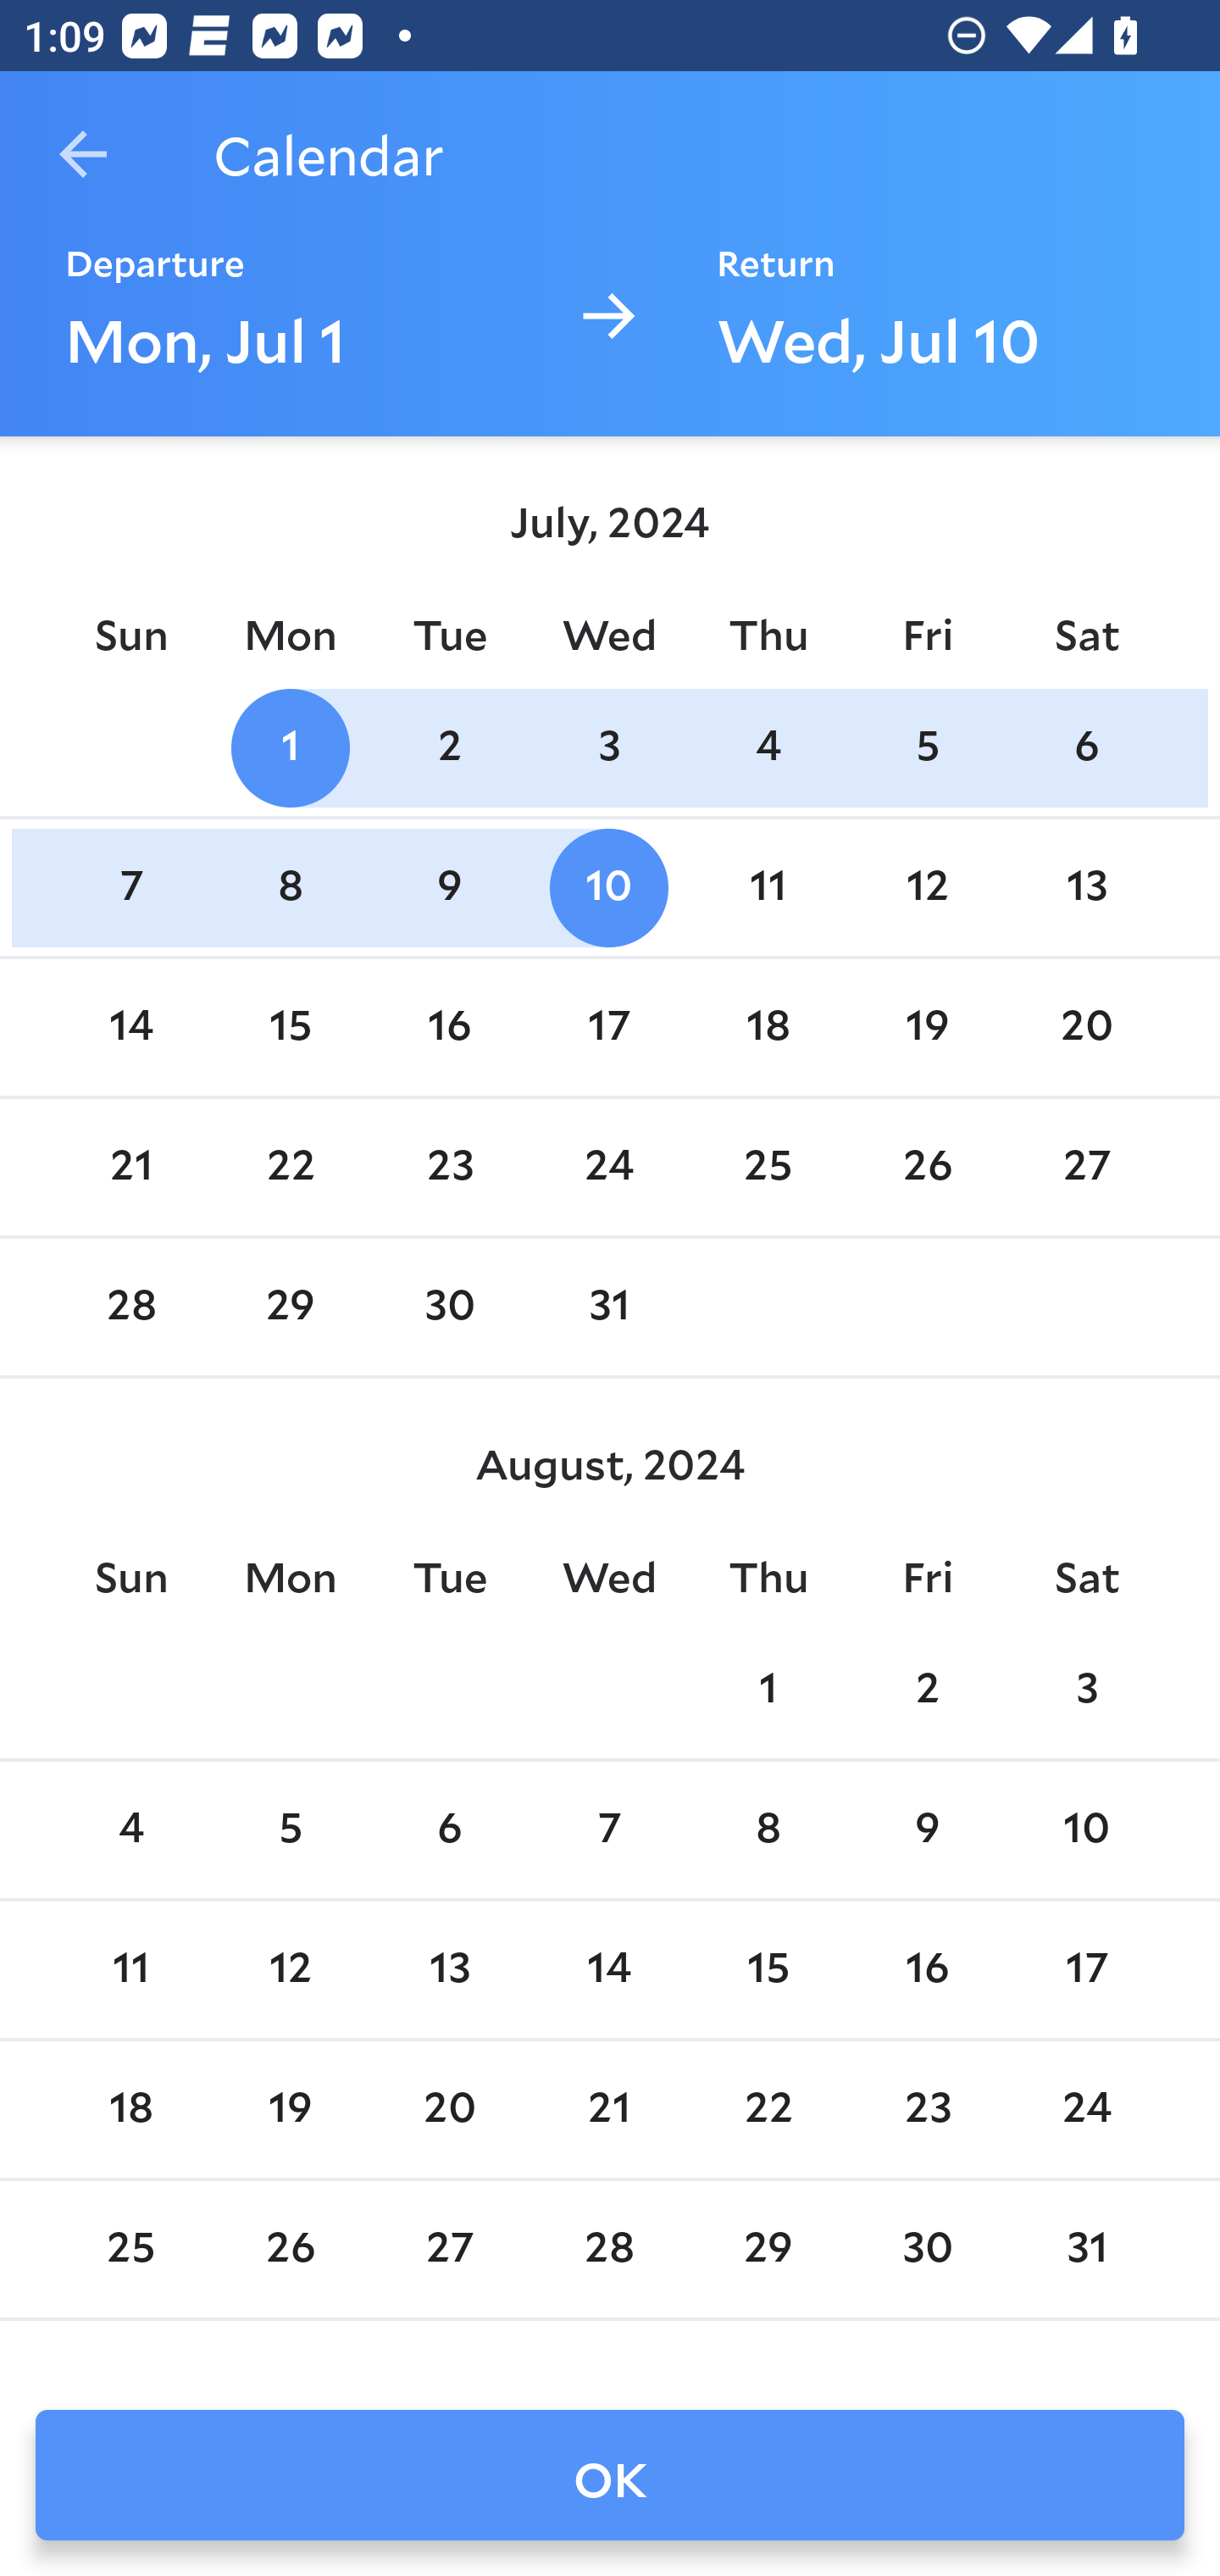 The height and width of the screenshot is (2576, 1220). I want to click on 5, so click(927, 747).